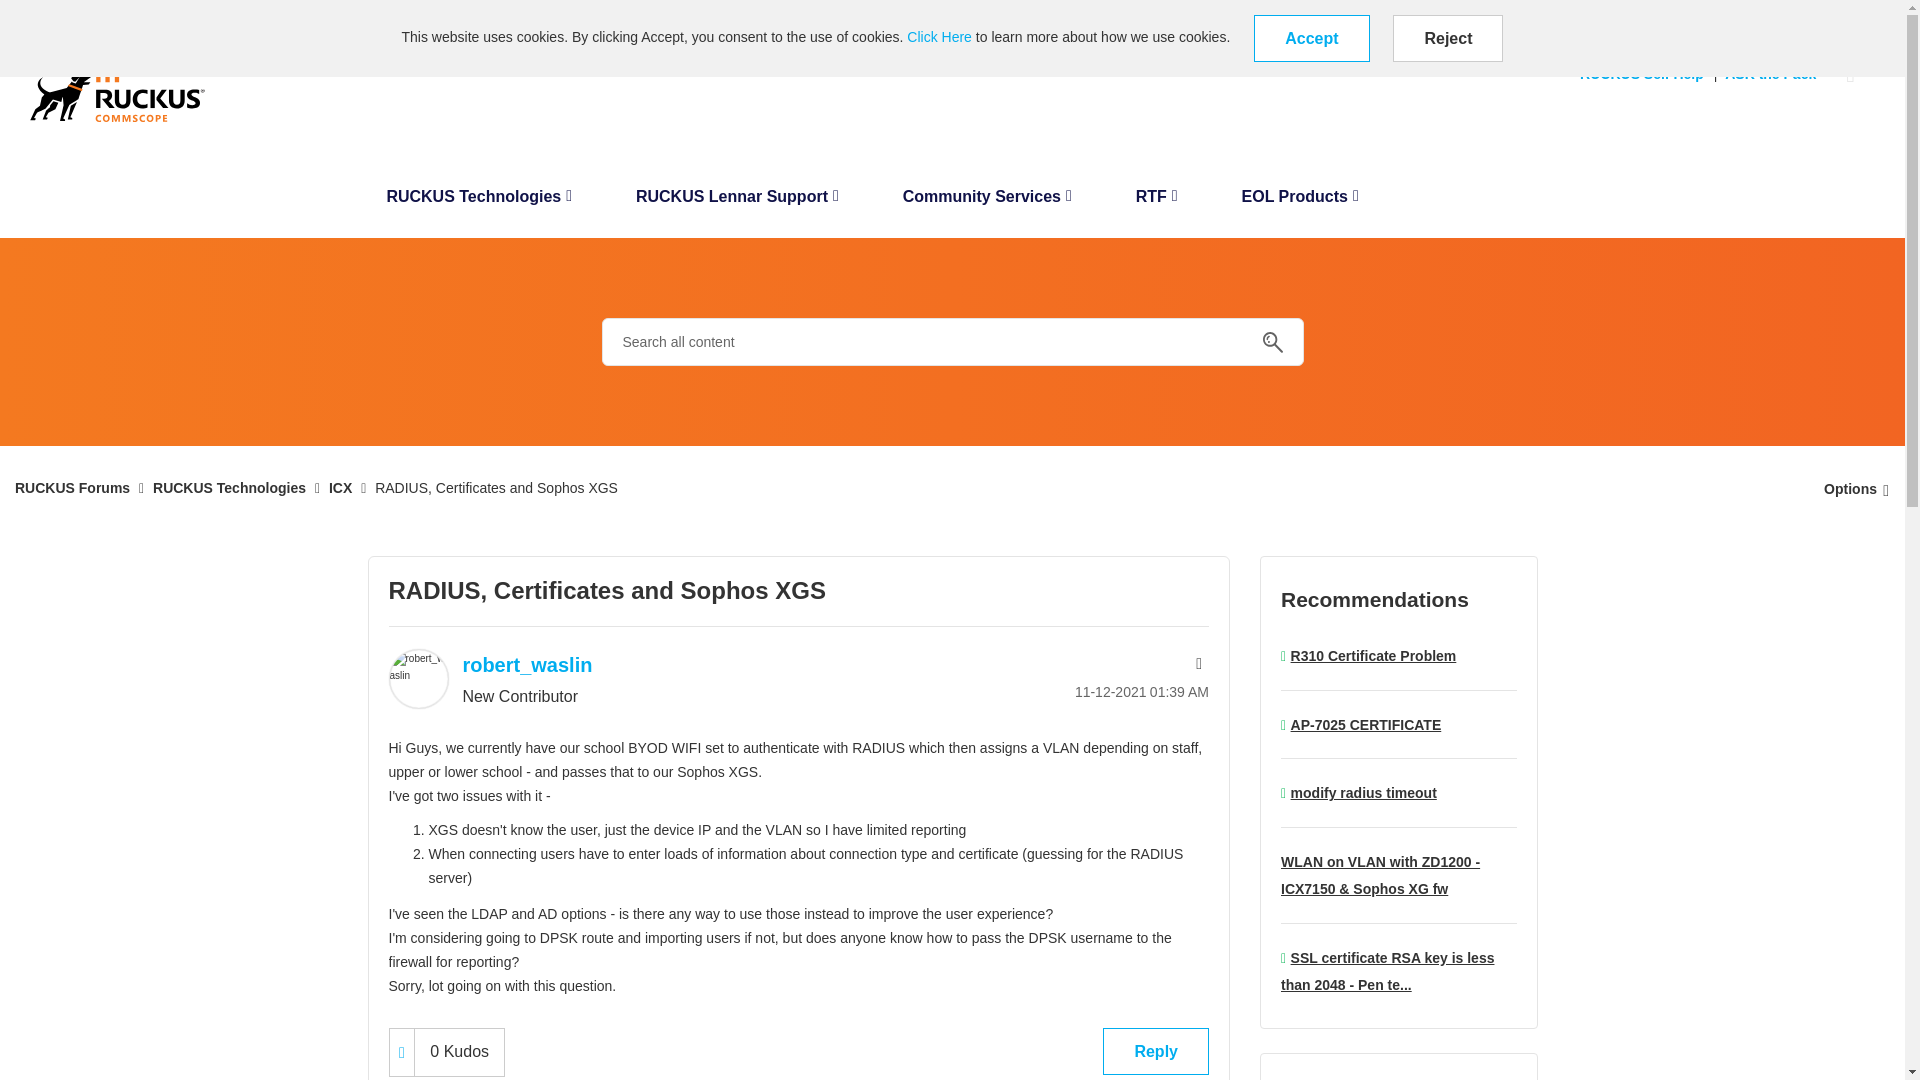  What do you see at coordinates (1774, 74) in the screenshot?
I see `ASK the Pack` at bounding box center [1774, 74].